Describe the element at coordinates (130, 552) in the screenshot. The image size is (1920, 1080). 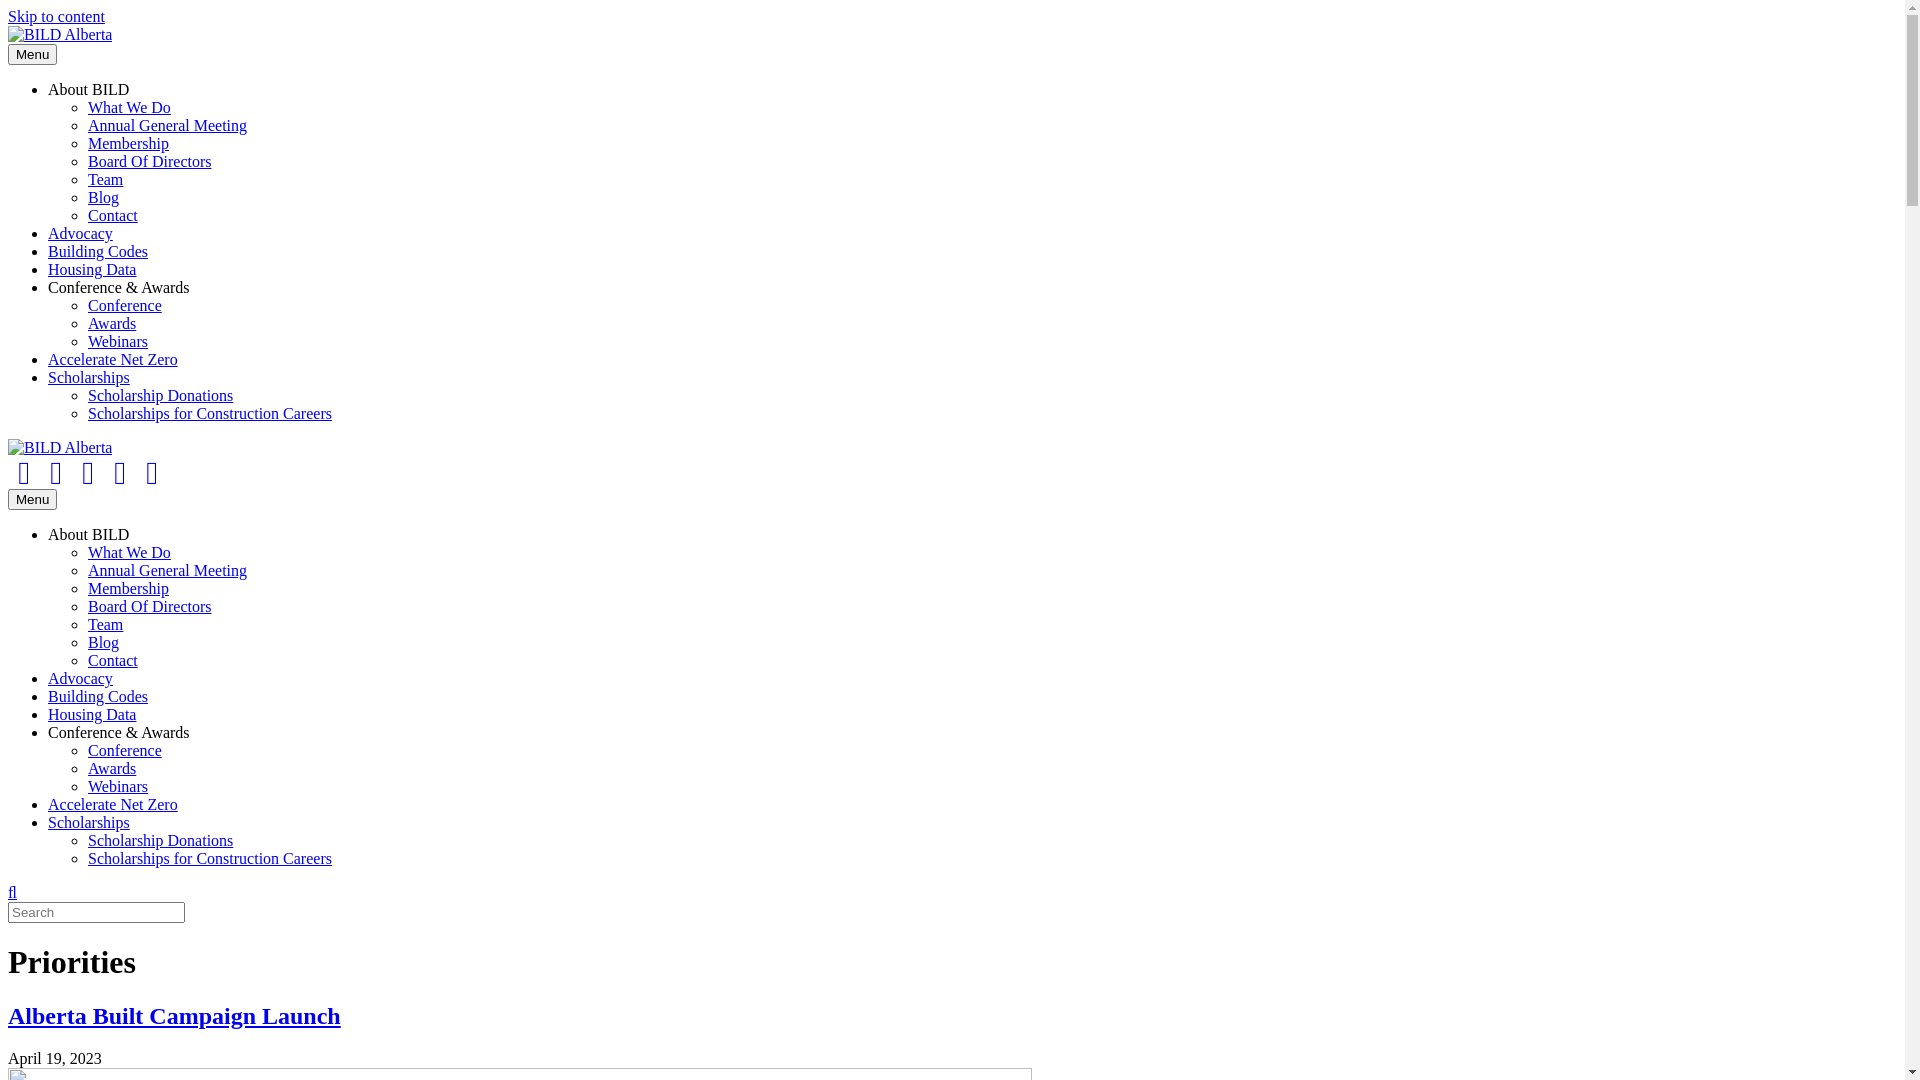
I see `What We Do` at that location.